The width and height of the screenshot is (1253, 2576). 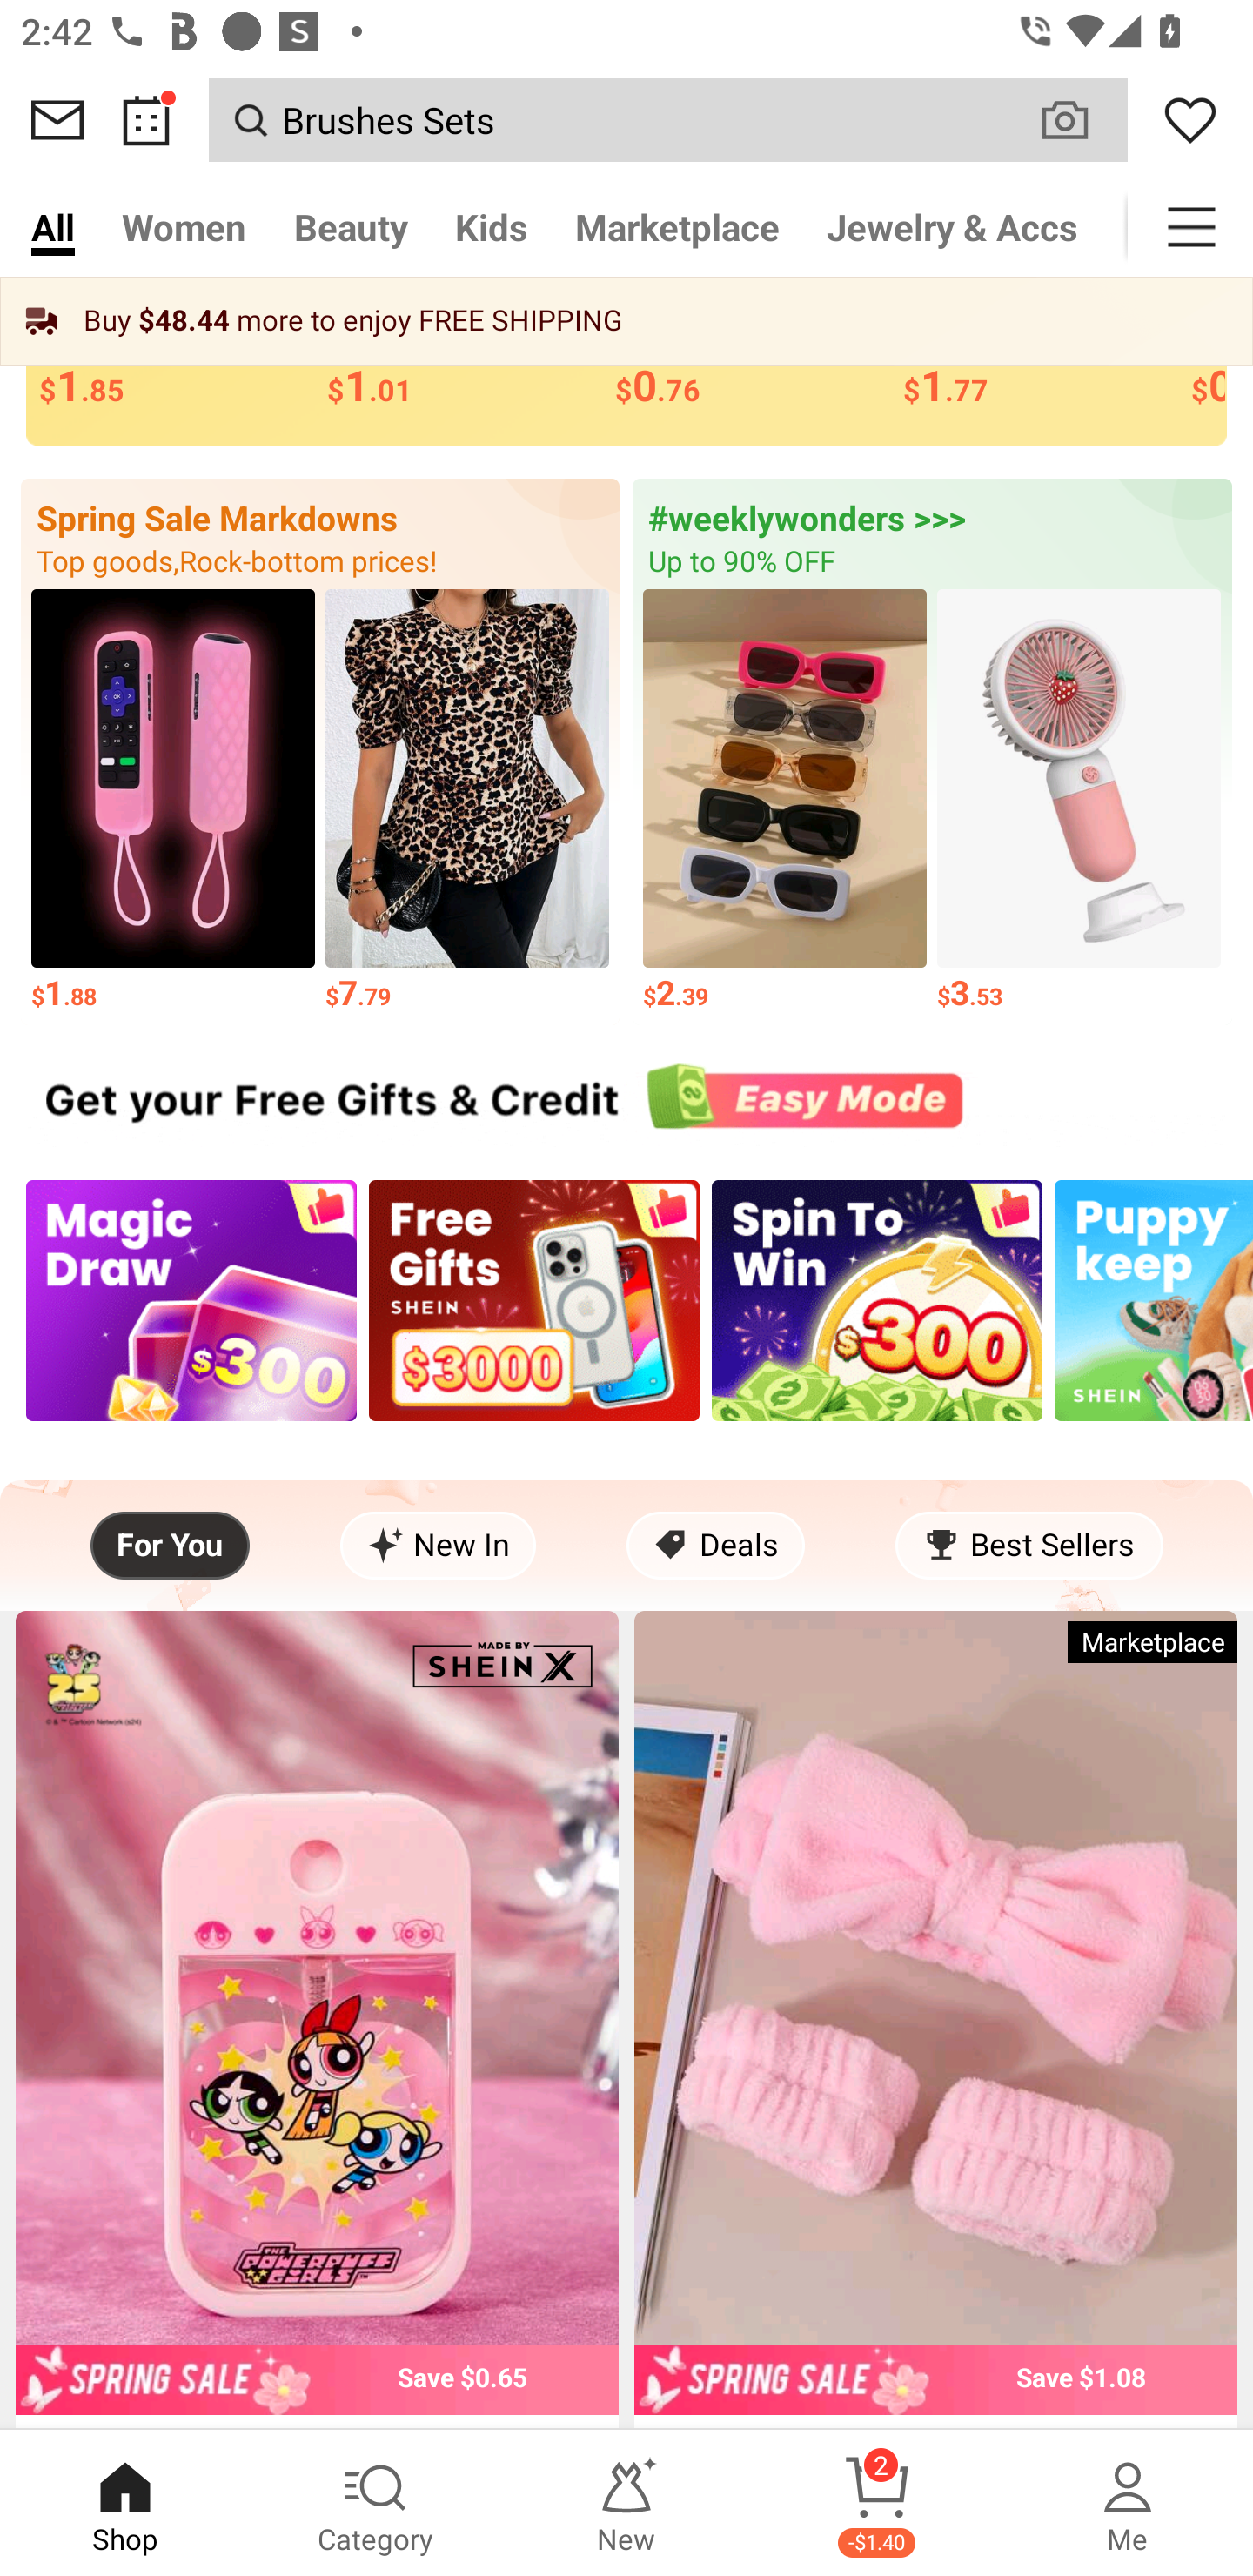 What do you see at coordinates (1081, 119) in the screenshot?
I see `VISUAL SEARCH` at bounding box center [1081, 119].